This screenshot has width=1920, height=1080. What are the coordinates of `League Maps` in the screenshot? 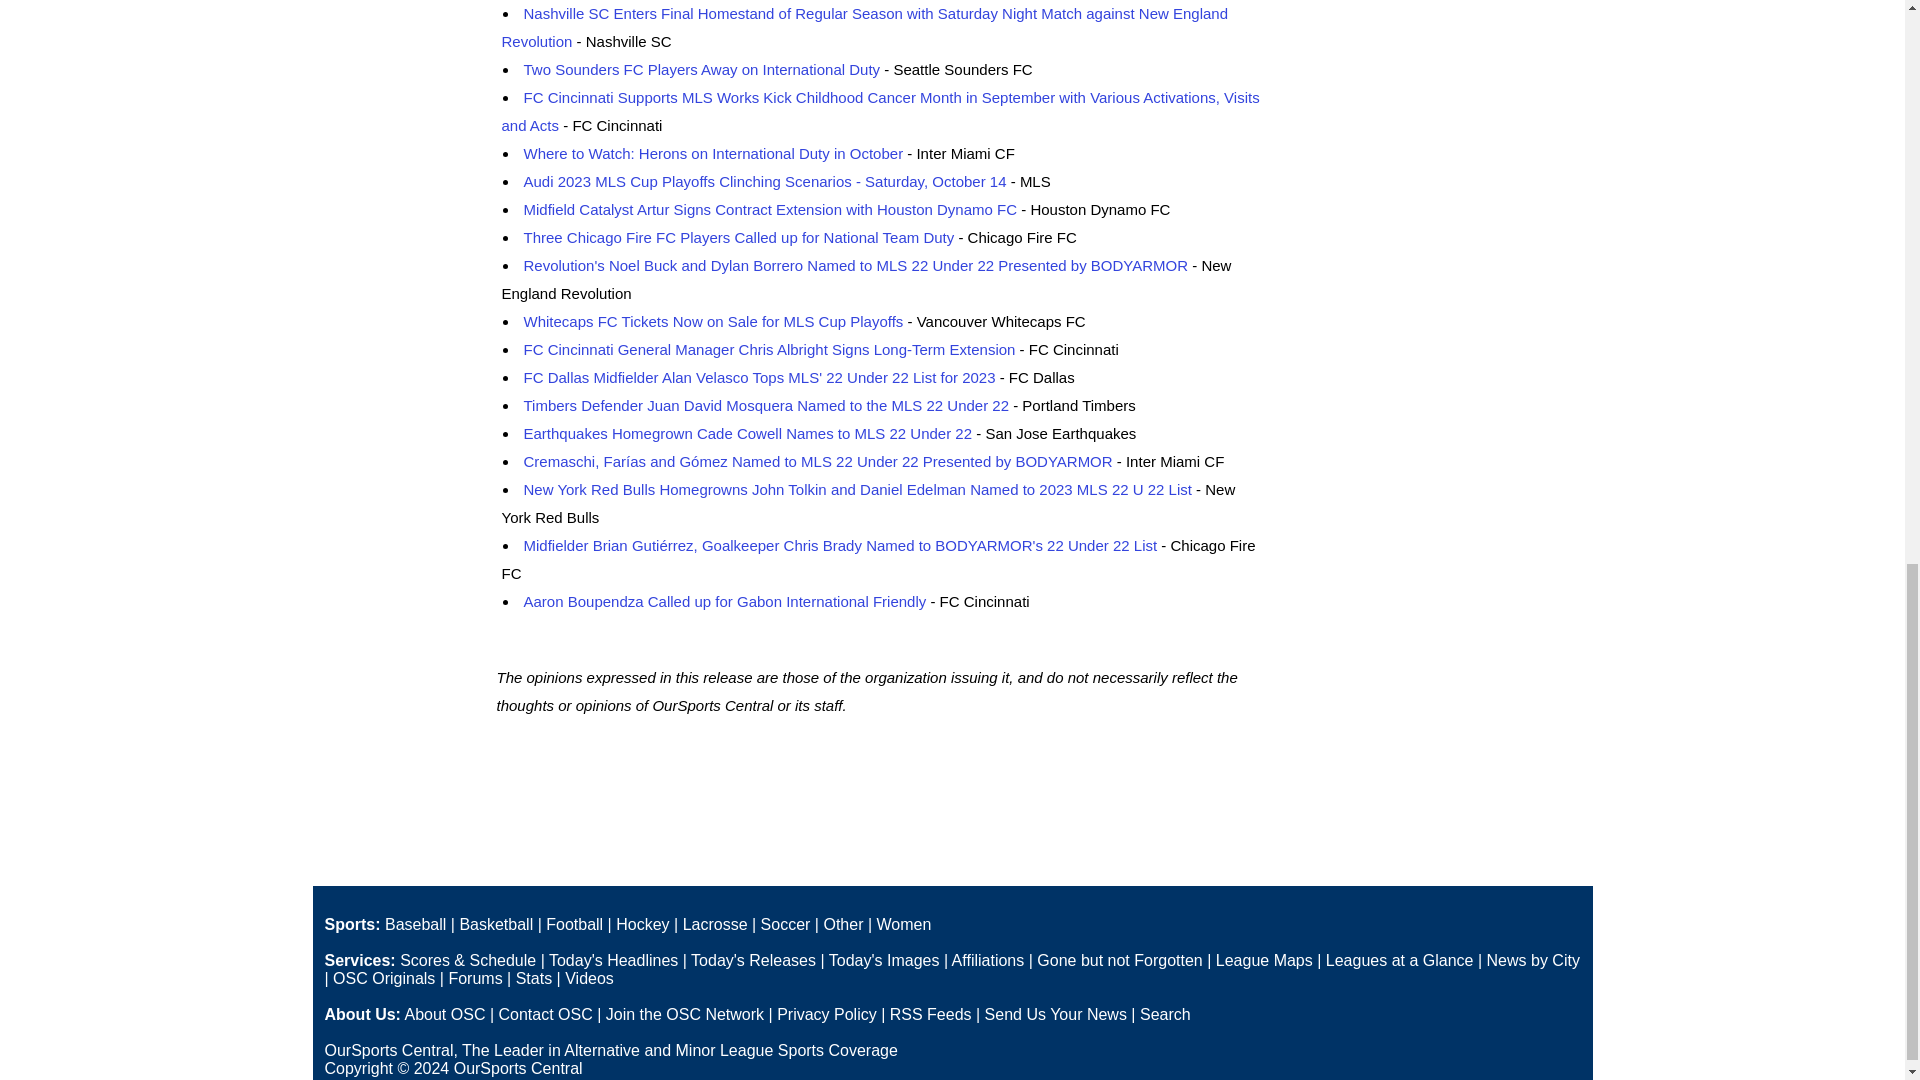 It's located at (1264, 960).